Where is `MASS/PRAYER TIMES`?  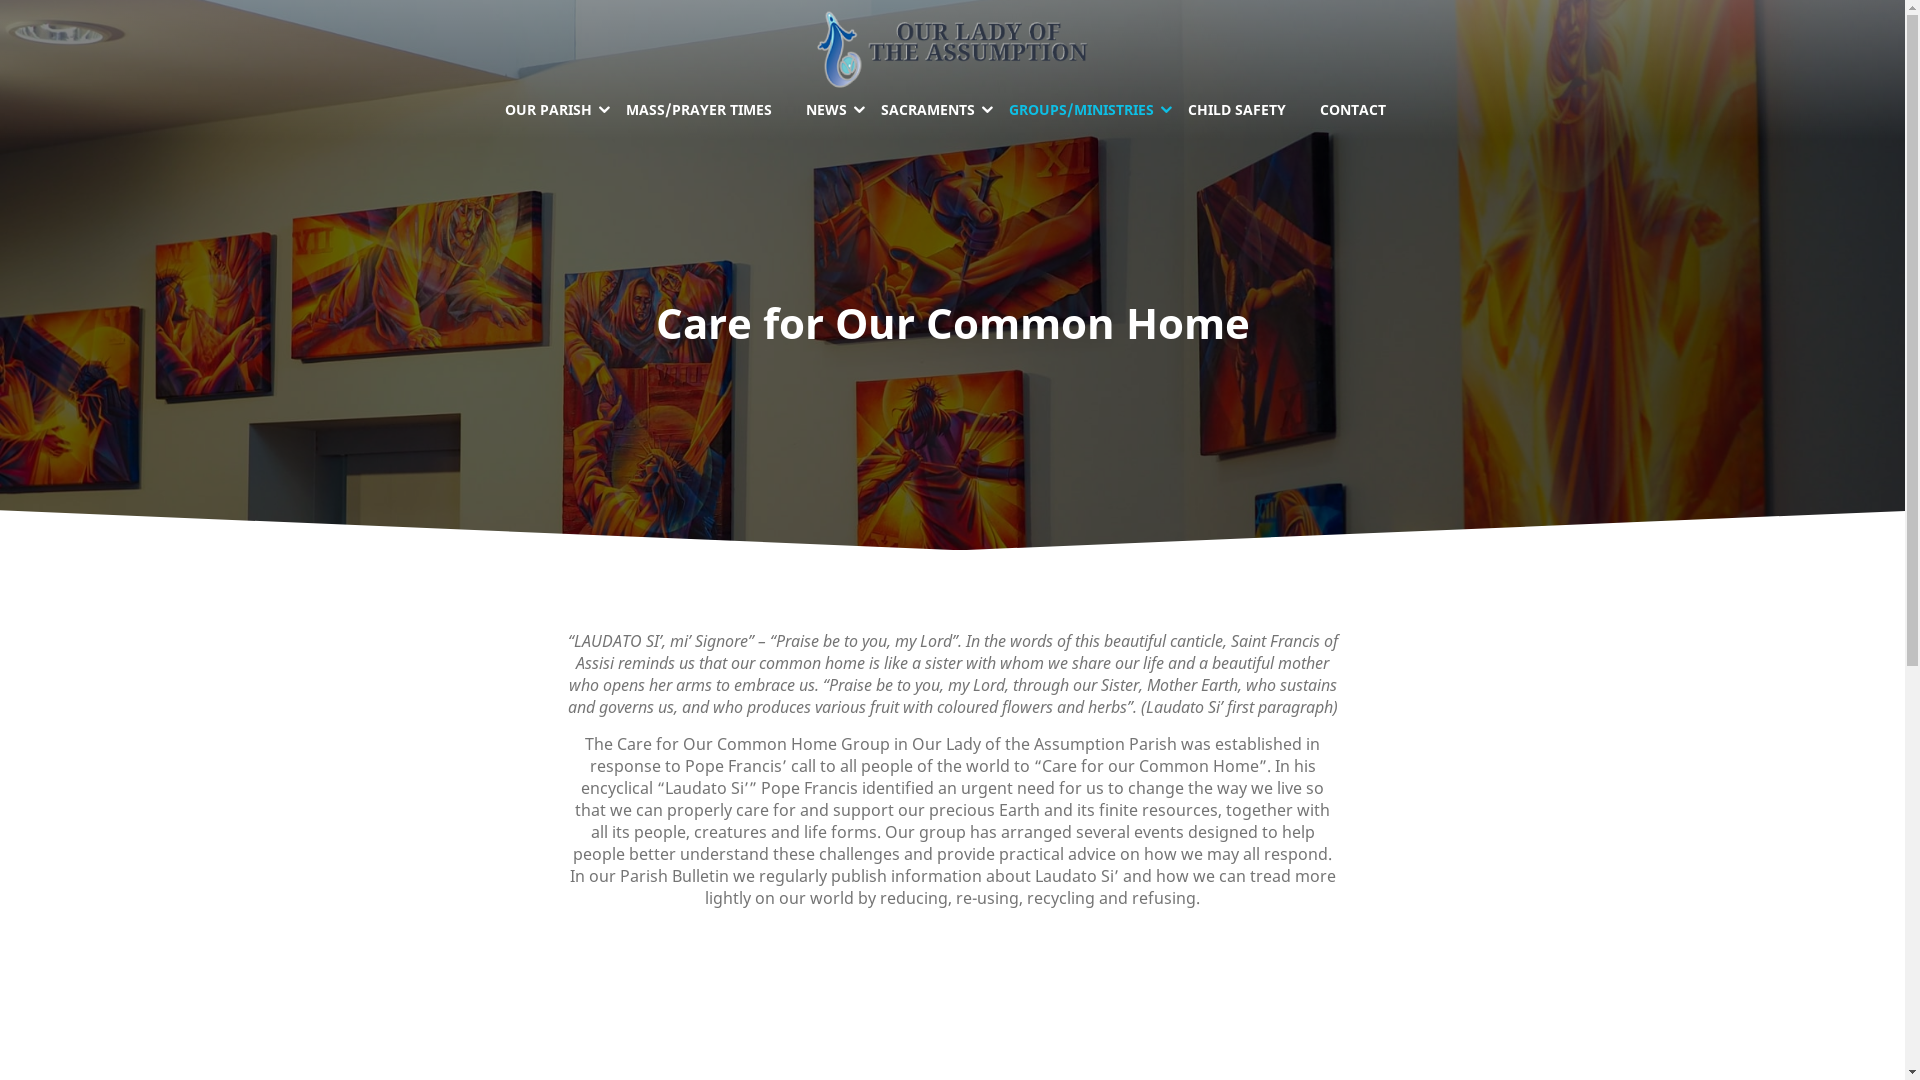 MASS/PRAYER TIMES is located at coordinates (698, 110).